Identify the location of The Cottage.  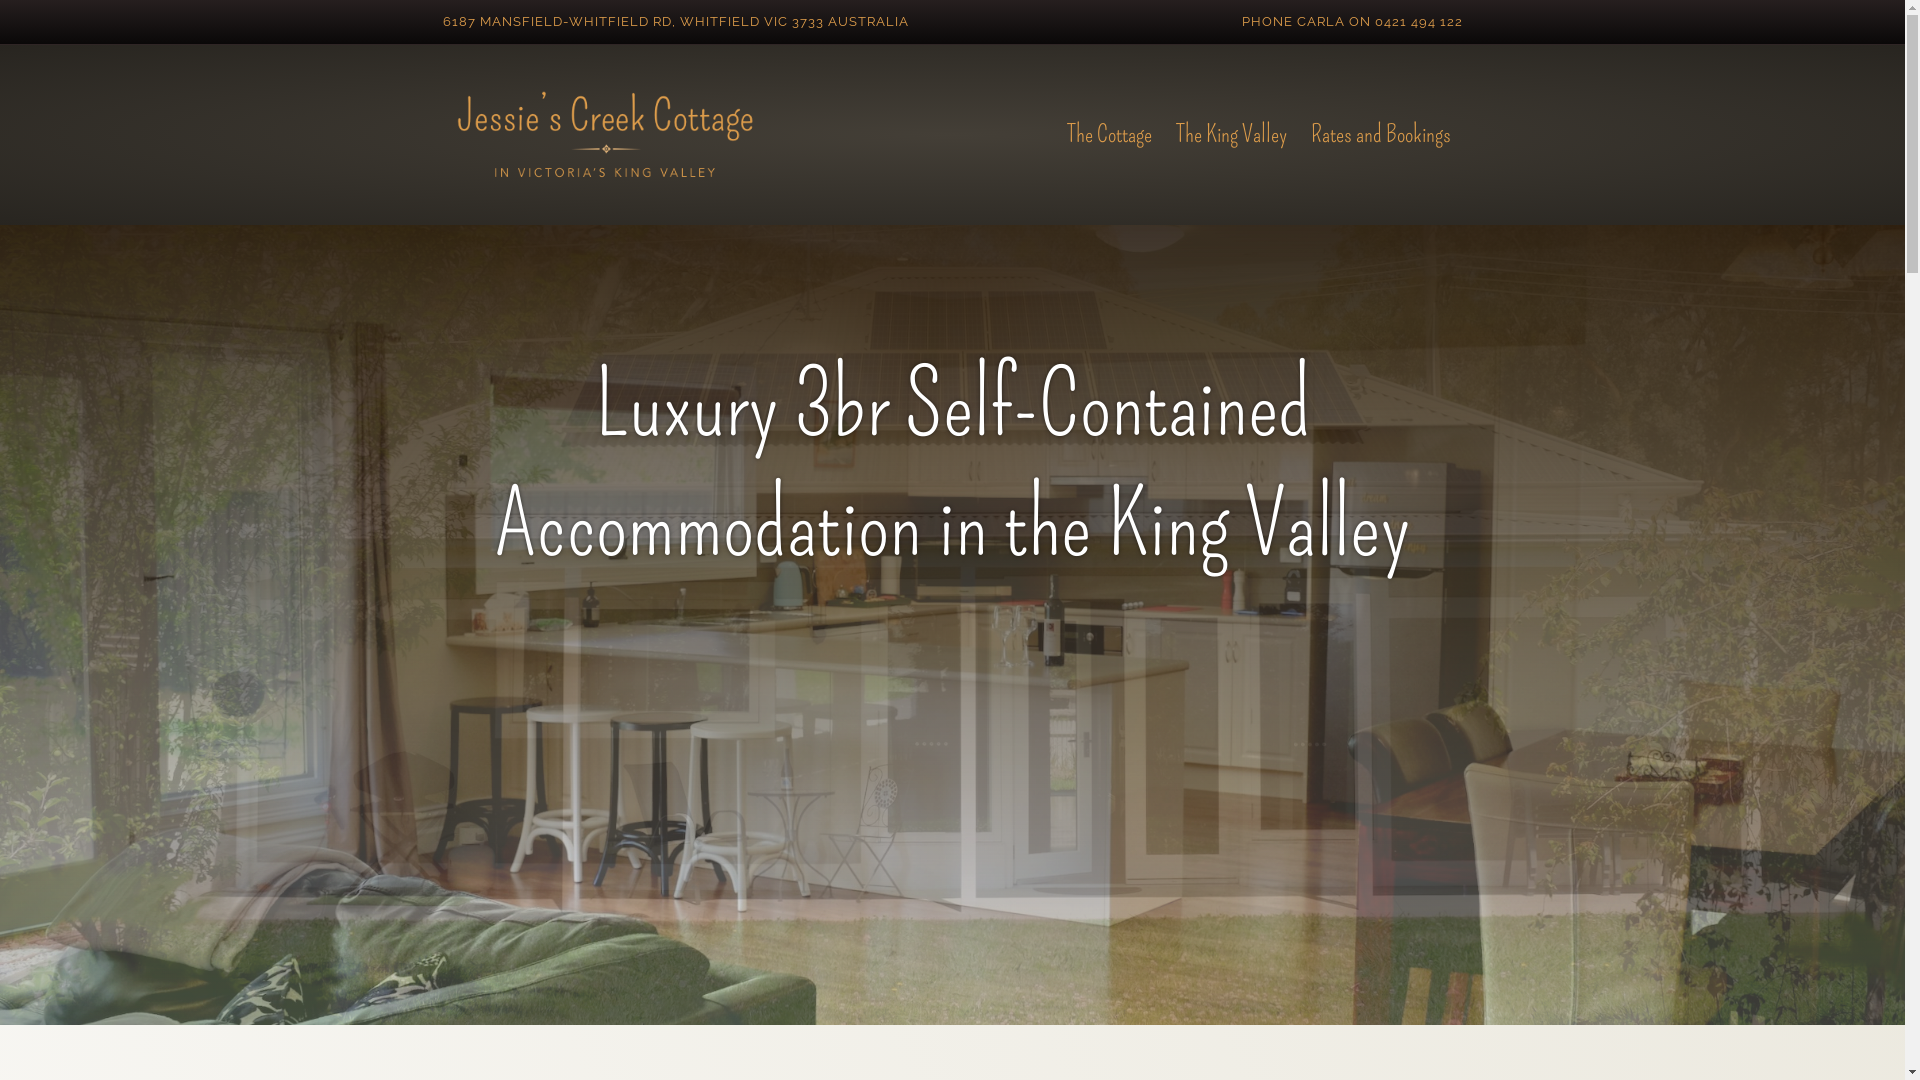
(1108, 135).